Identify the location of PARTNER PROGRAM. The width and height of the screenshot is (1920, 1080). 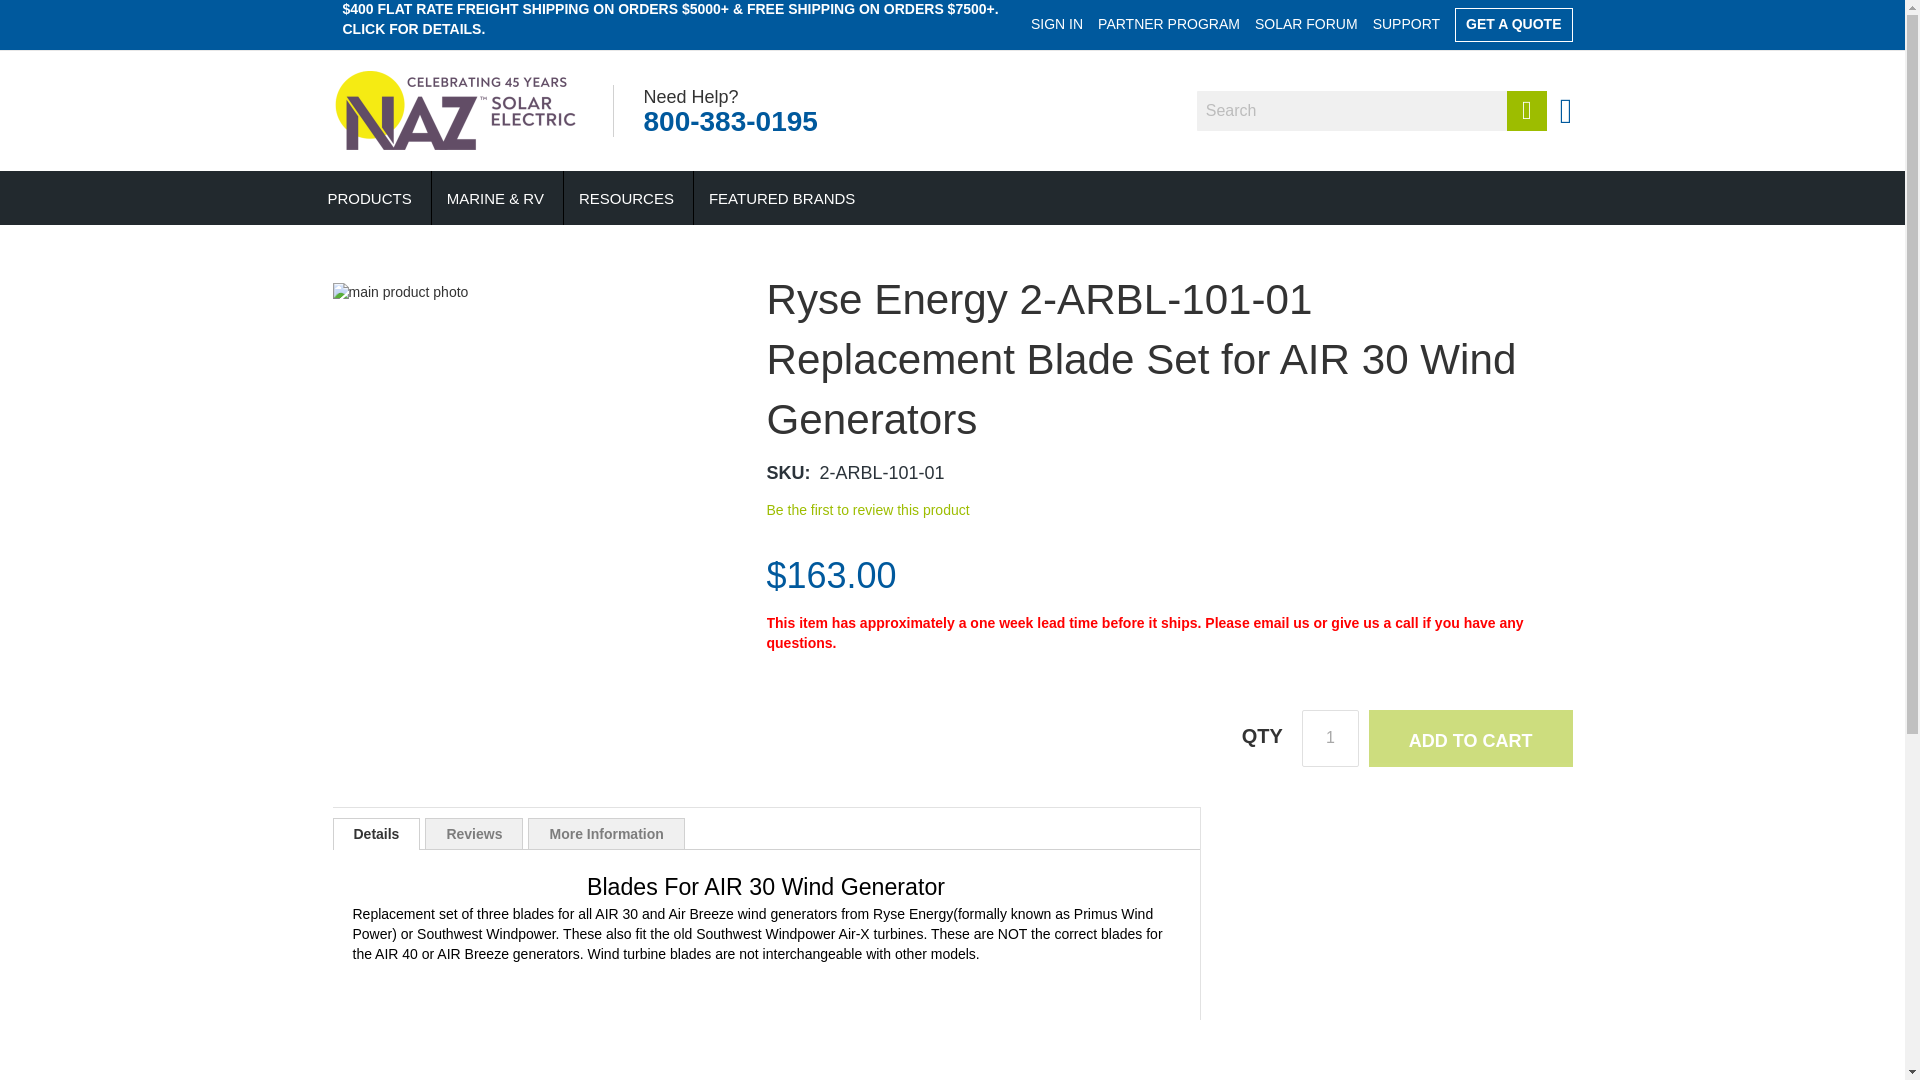
(1169, 24).